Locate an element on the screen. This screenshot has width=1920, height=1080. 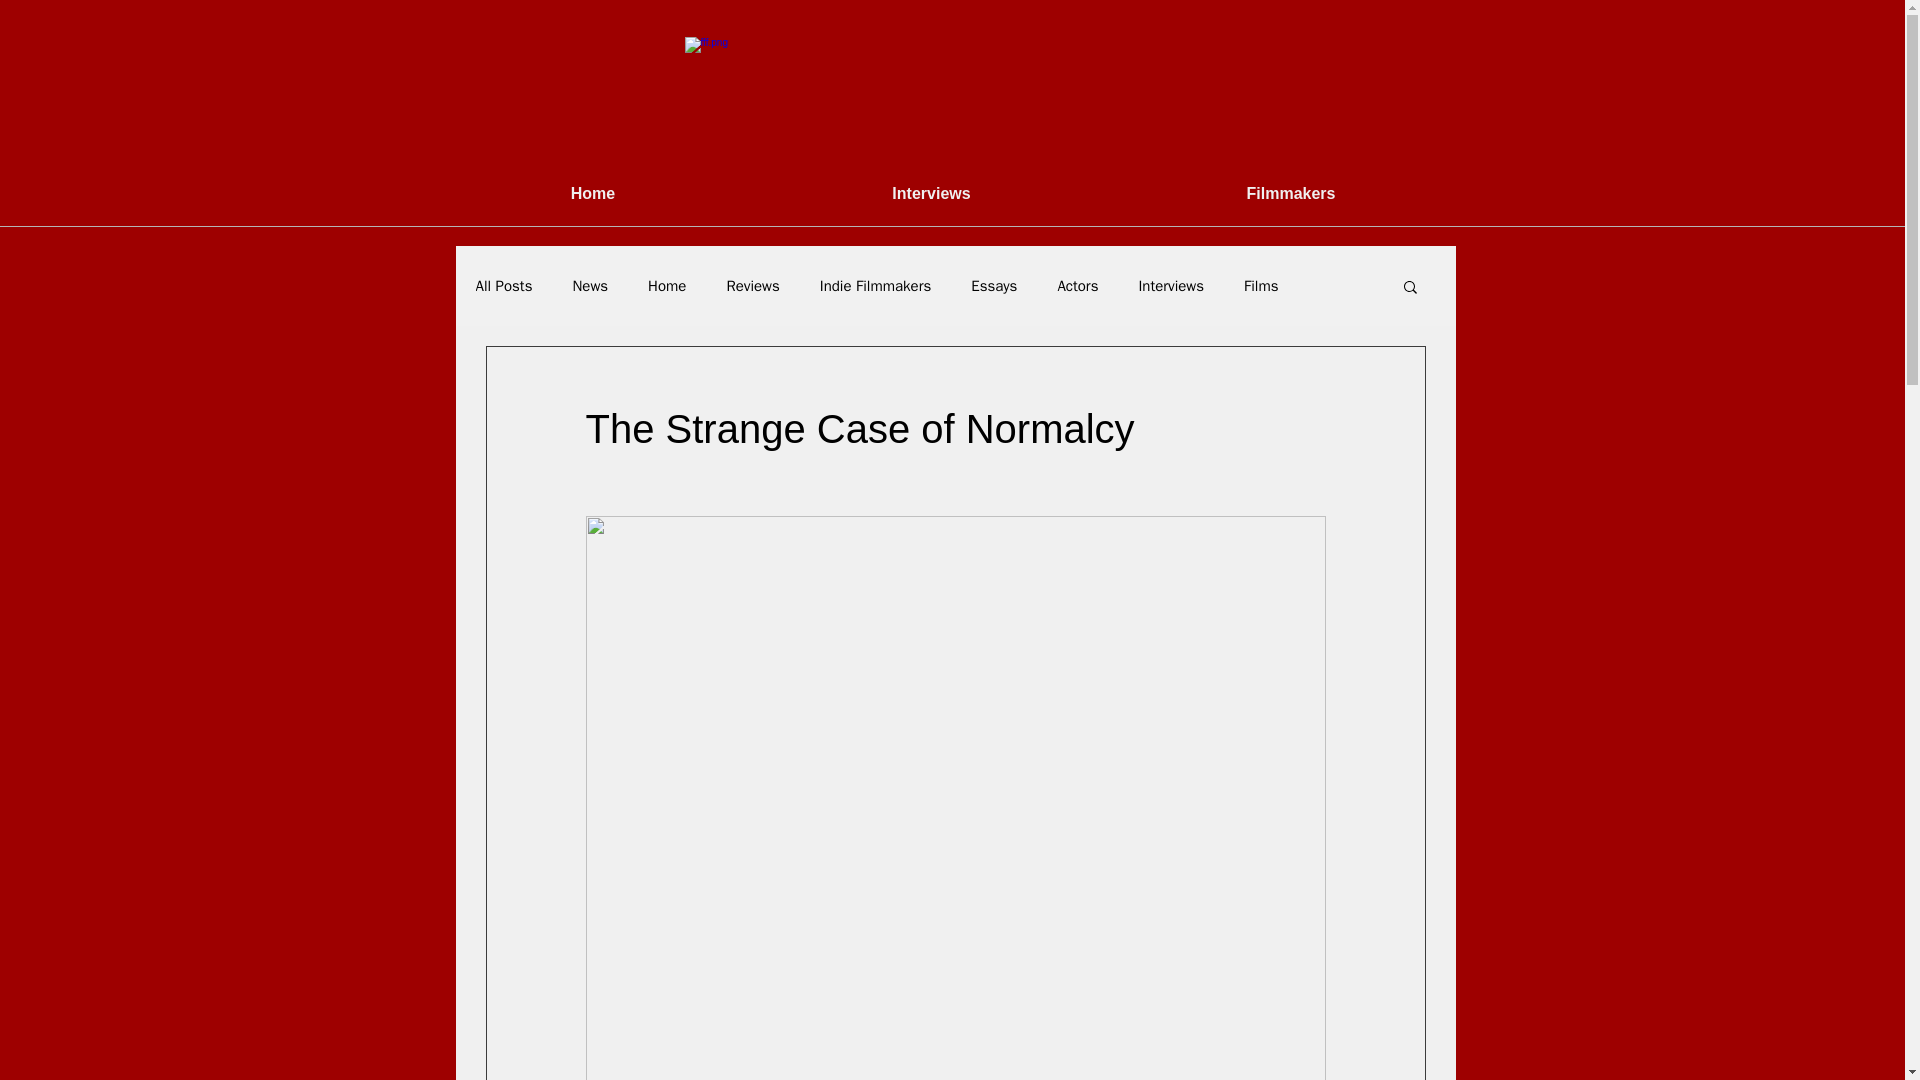
Home is located at coordinates (593, 194).